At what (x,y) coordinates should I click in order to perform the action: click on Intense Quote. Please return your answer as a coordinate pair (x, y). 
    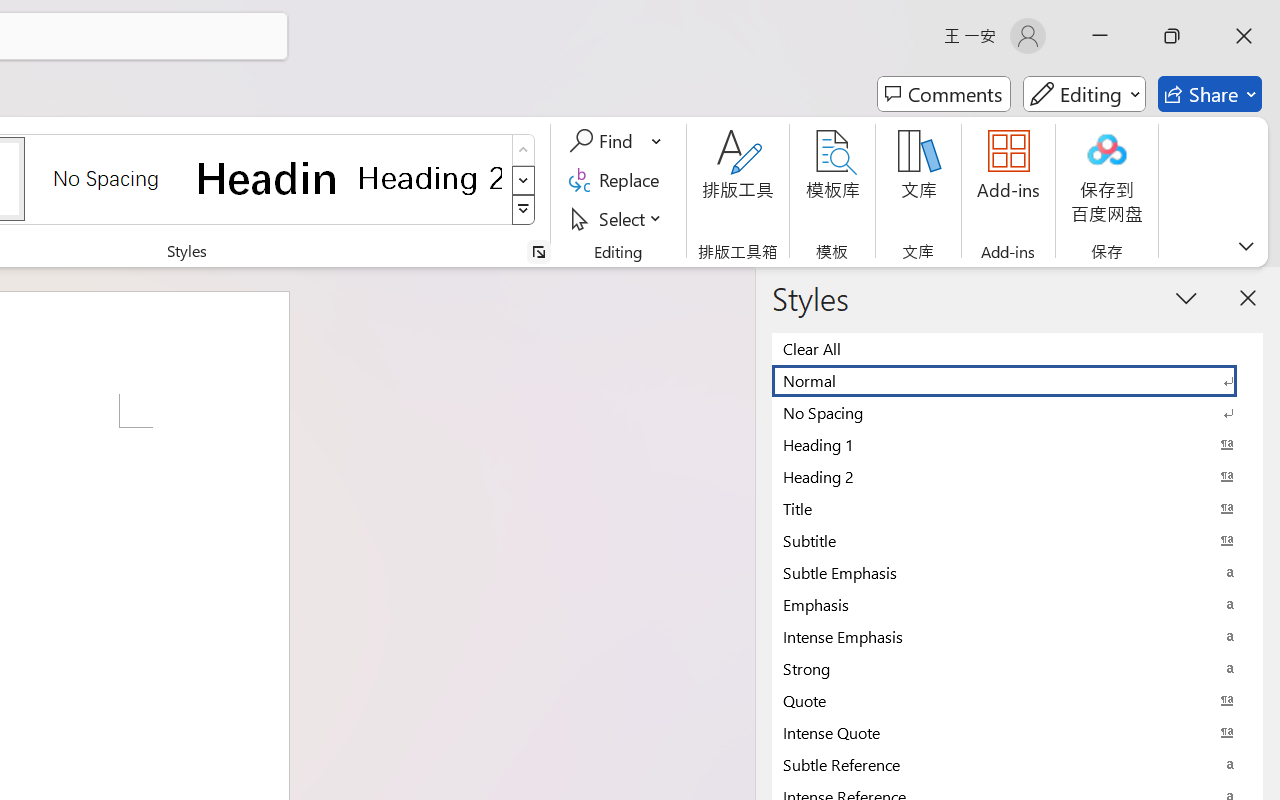
    Looking at the image, I should click on (1017, 732).